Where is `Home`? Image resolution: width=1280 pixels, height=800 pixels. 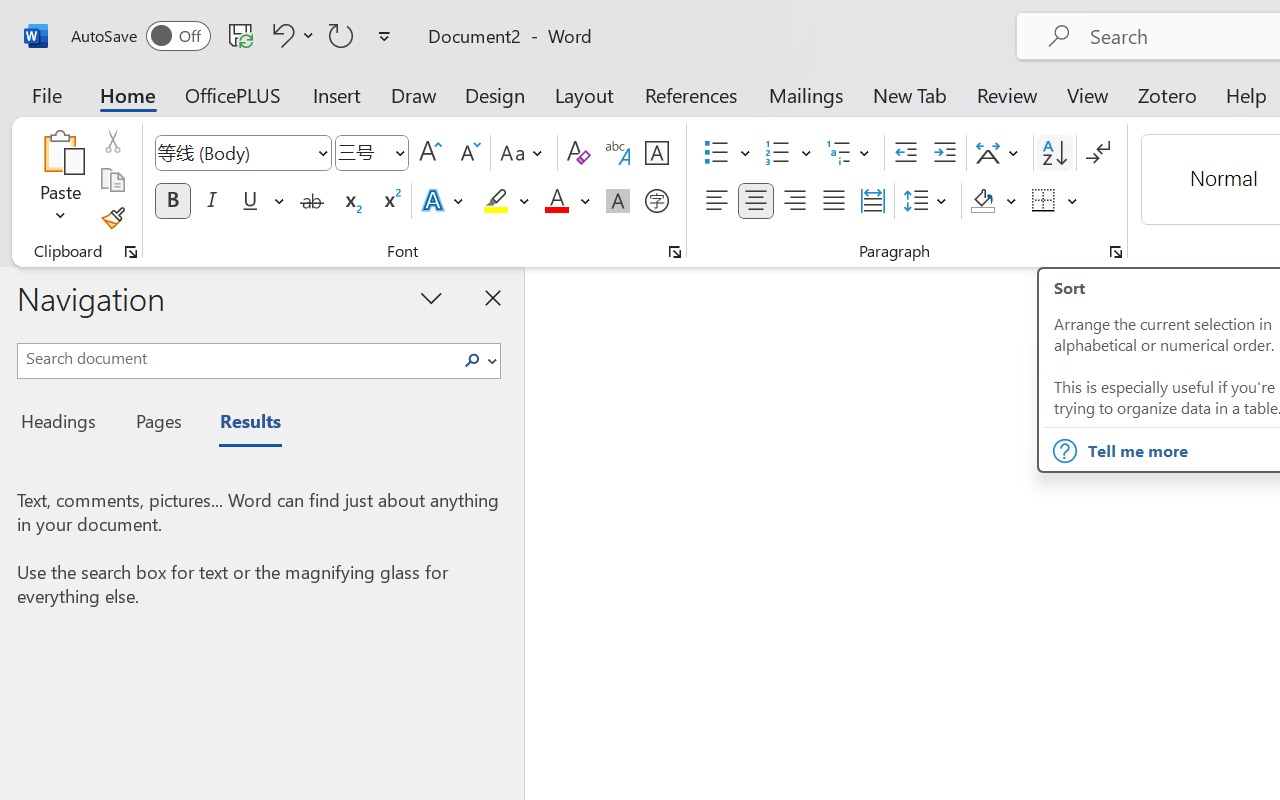 Home is located at coordinates (128, 94).